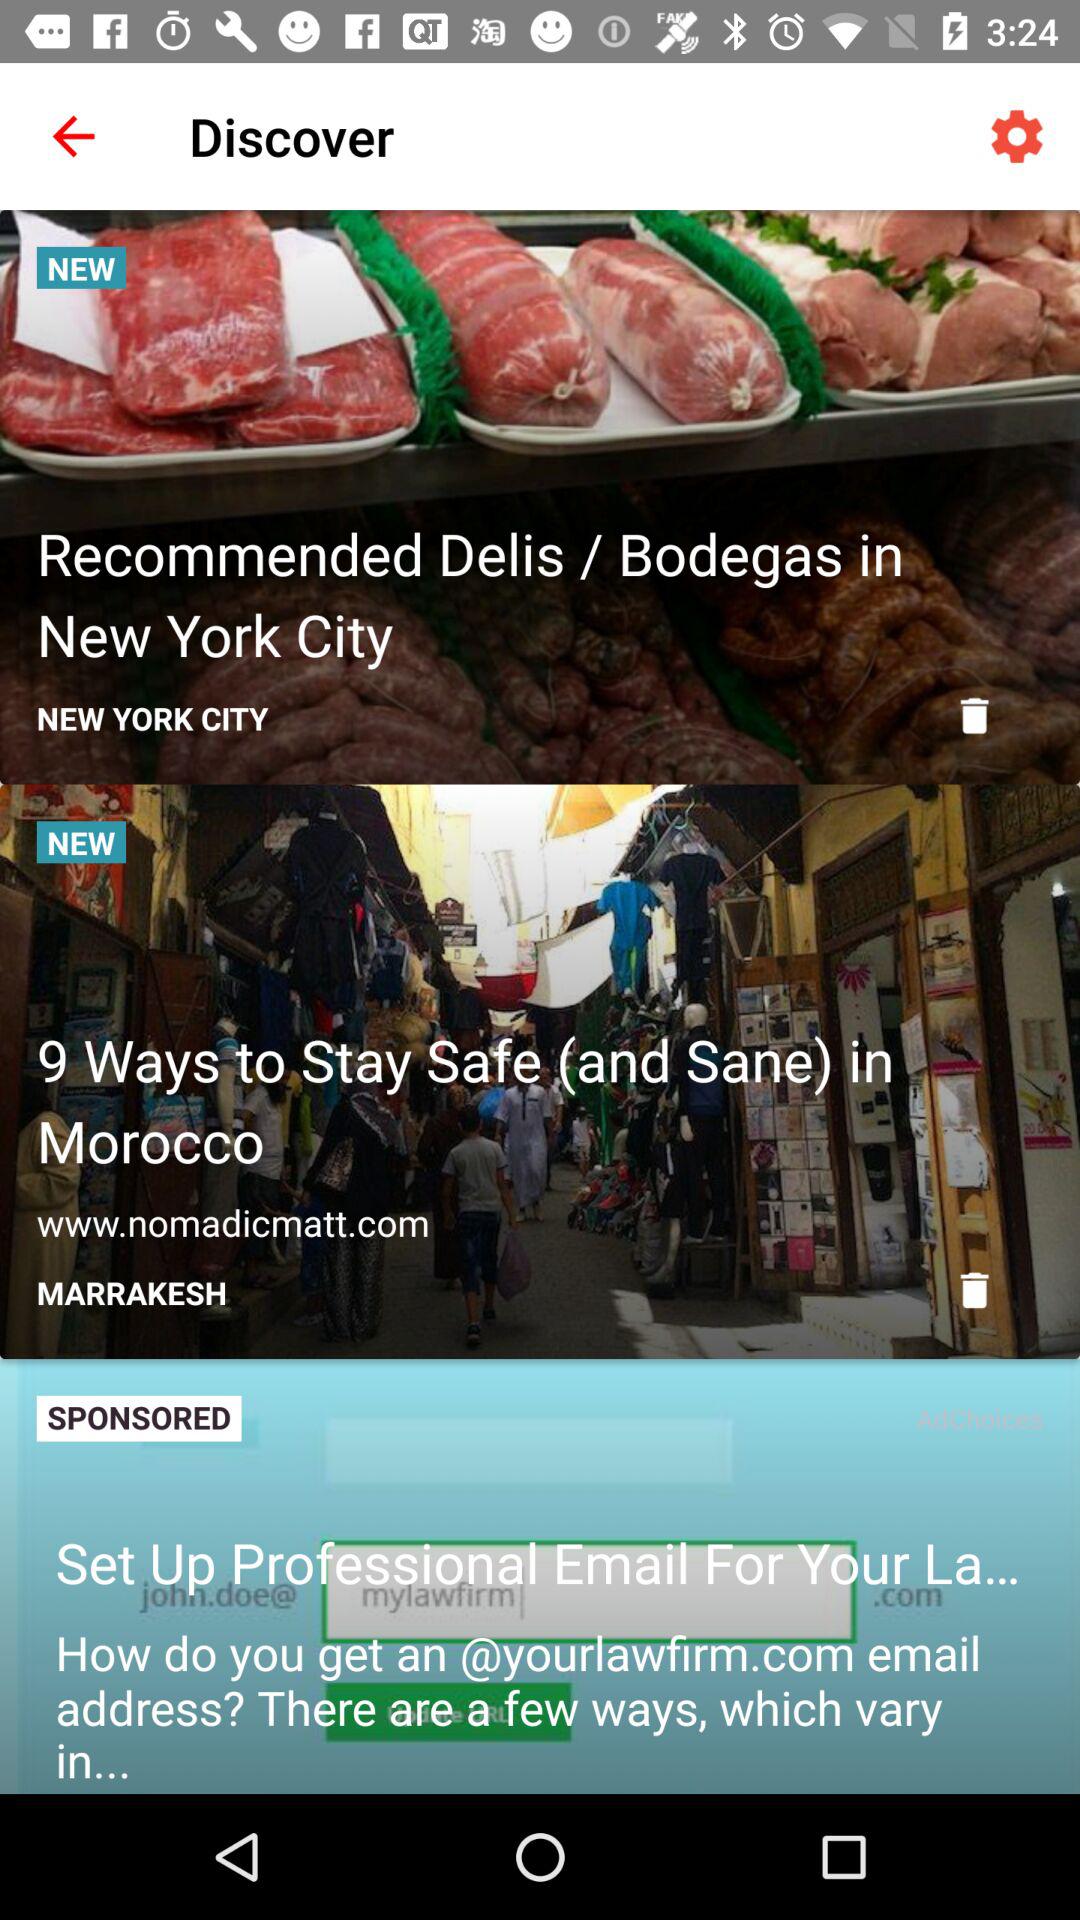 The image size is (1080, 1920). What do you see at coordinates (974, 716) in the screenshot?
I see `delete option` at bounding box center [974, 716].